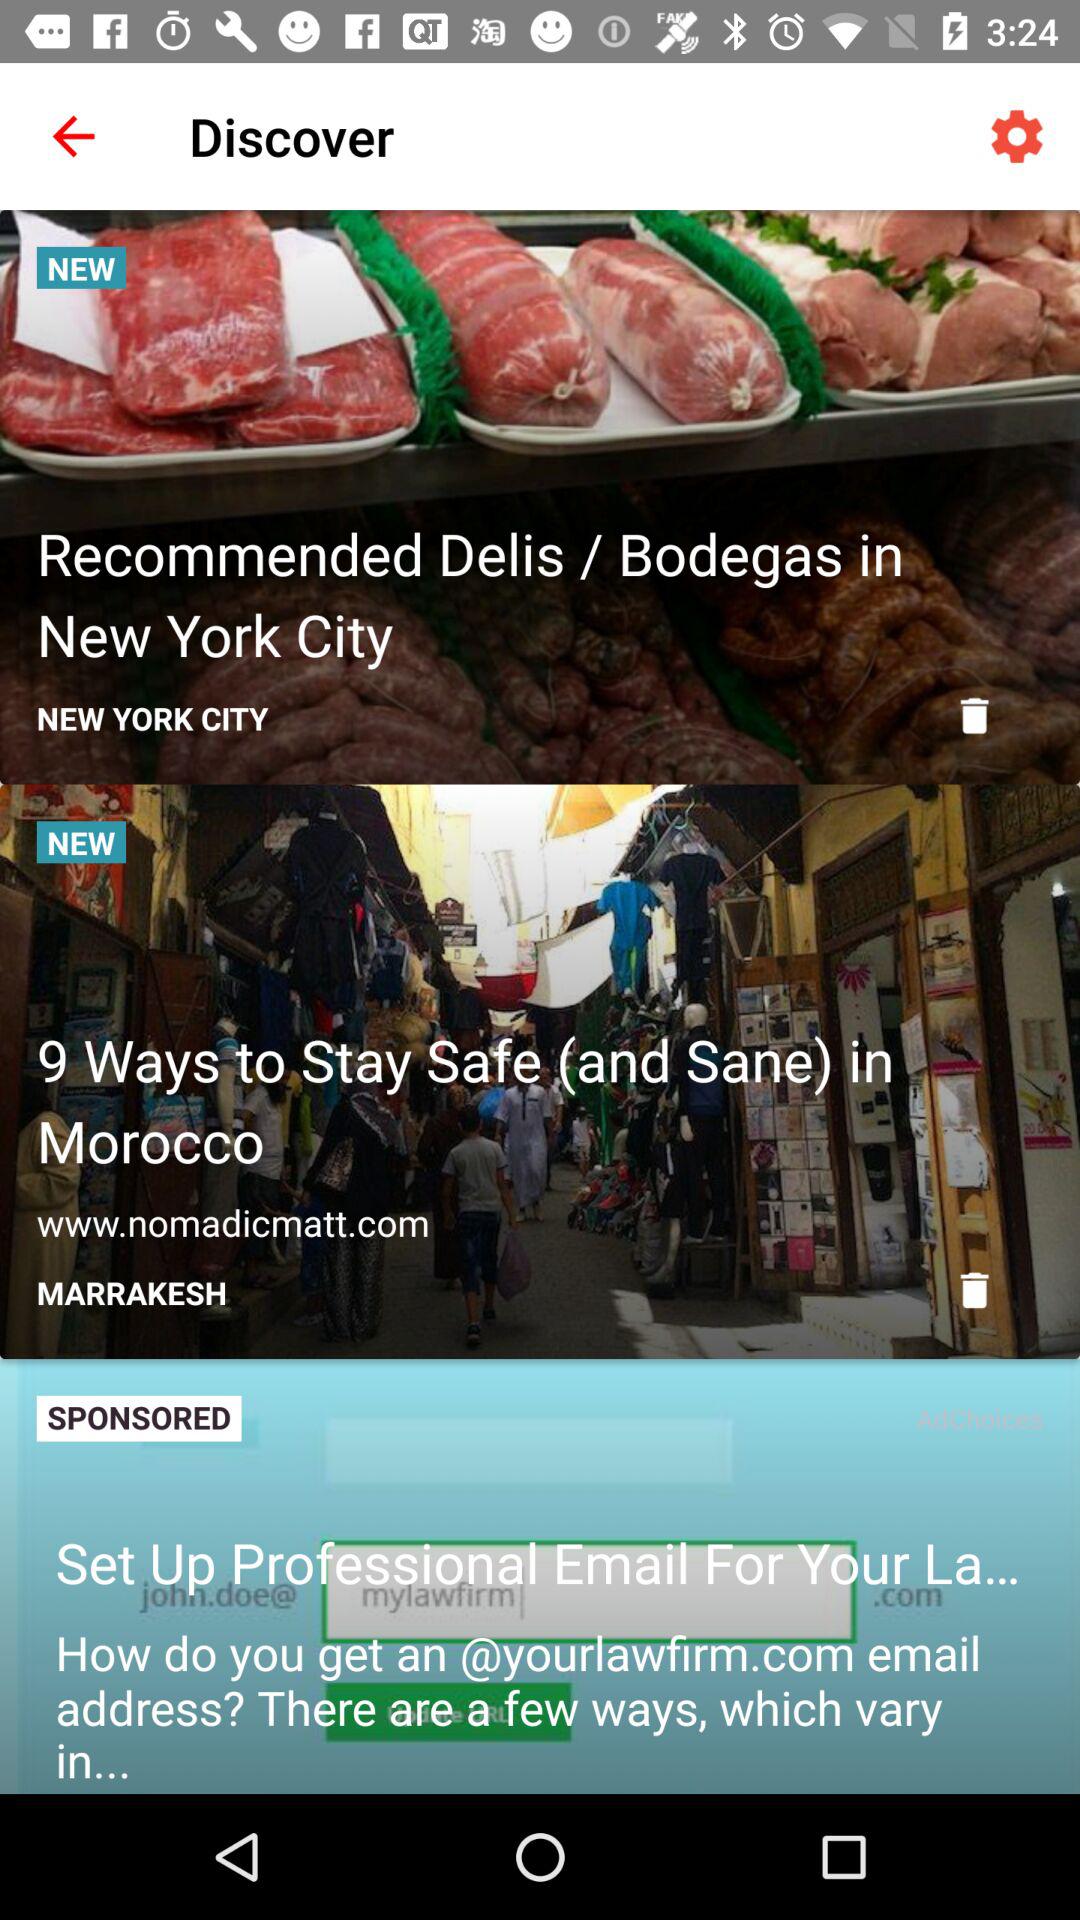 The image size is (1080, 1920). What do you see at coordinates (974, 716) in the screenshot?
I see `delete option` at bounding box center [974, 716].